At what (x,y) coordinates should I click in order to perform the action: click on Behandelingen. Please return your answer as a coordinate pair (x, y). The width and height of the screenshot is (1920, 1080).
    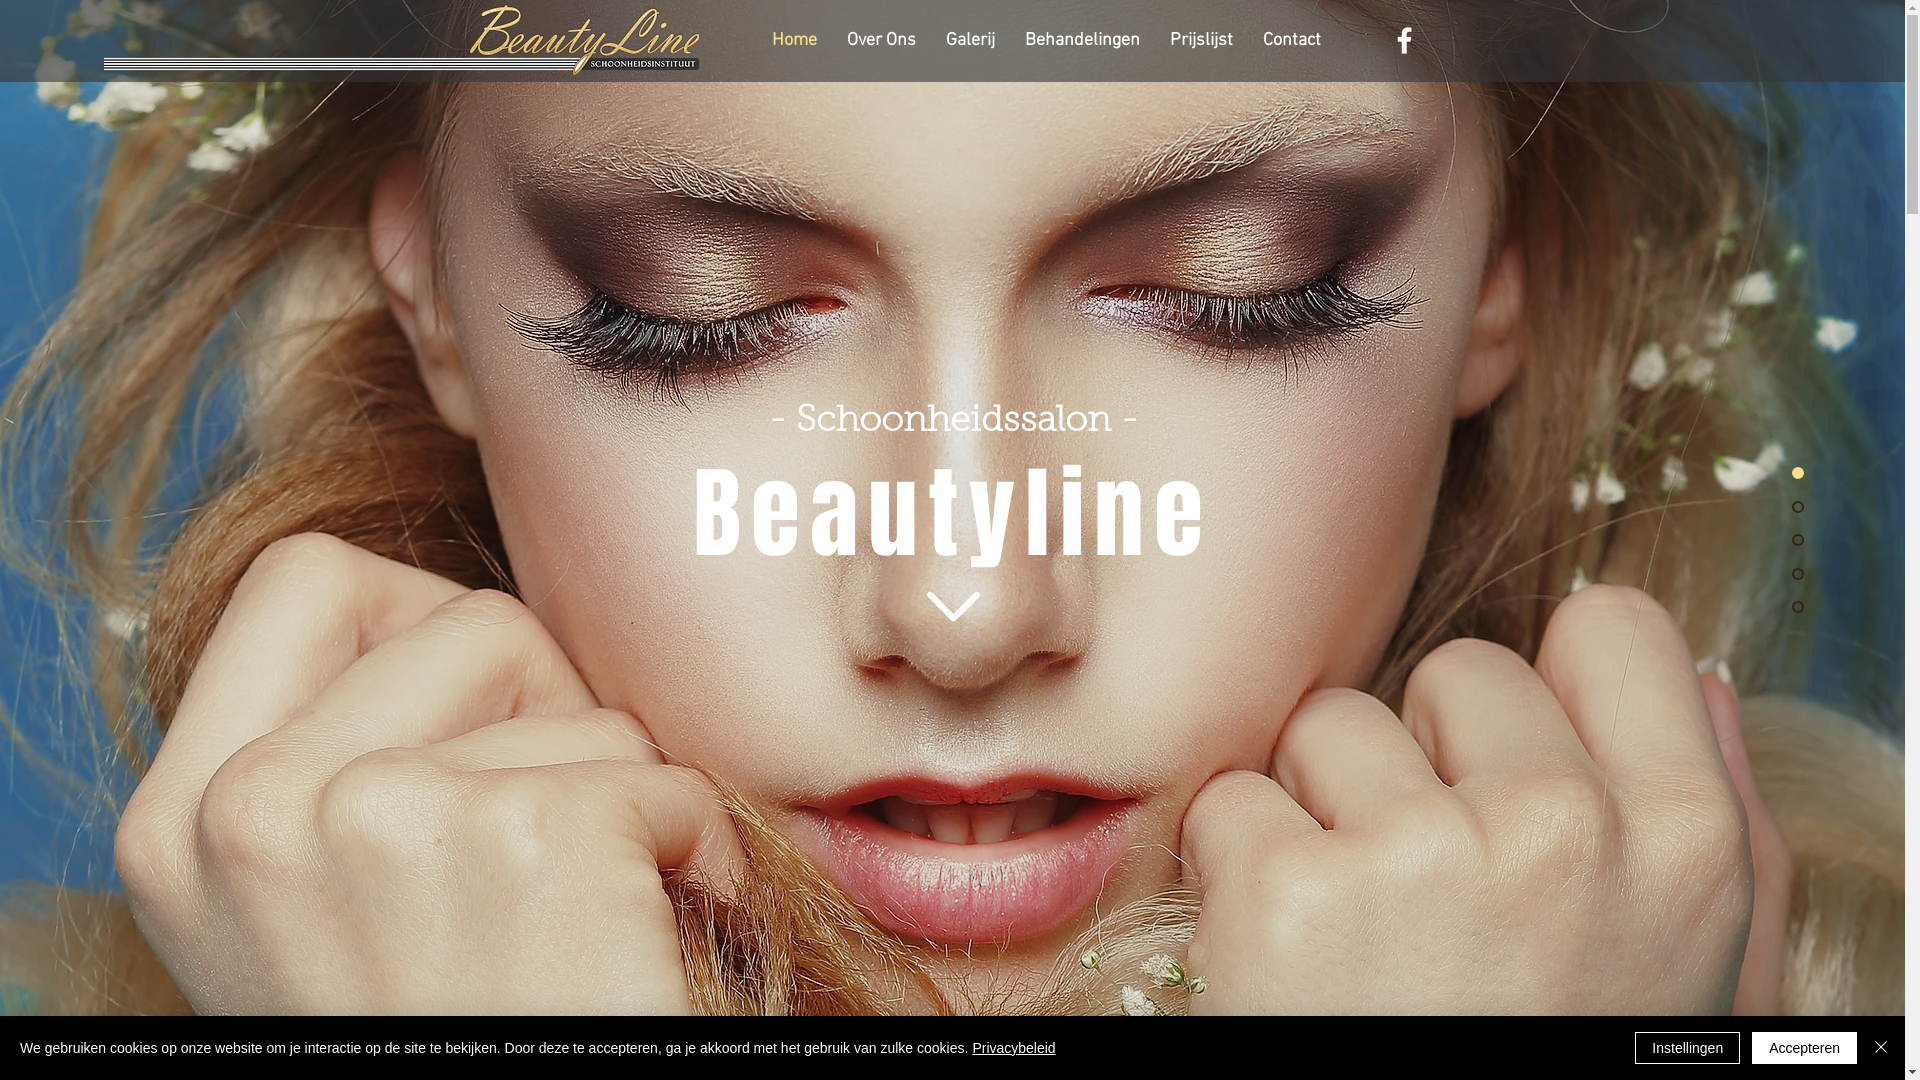
    Looking at the image, I should click on (1082, 41).